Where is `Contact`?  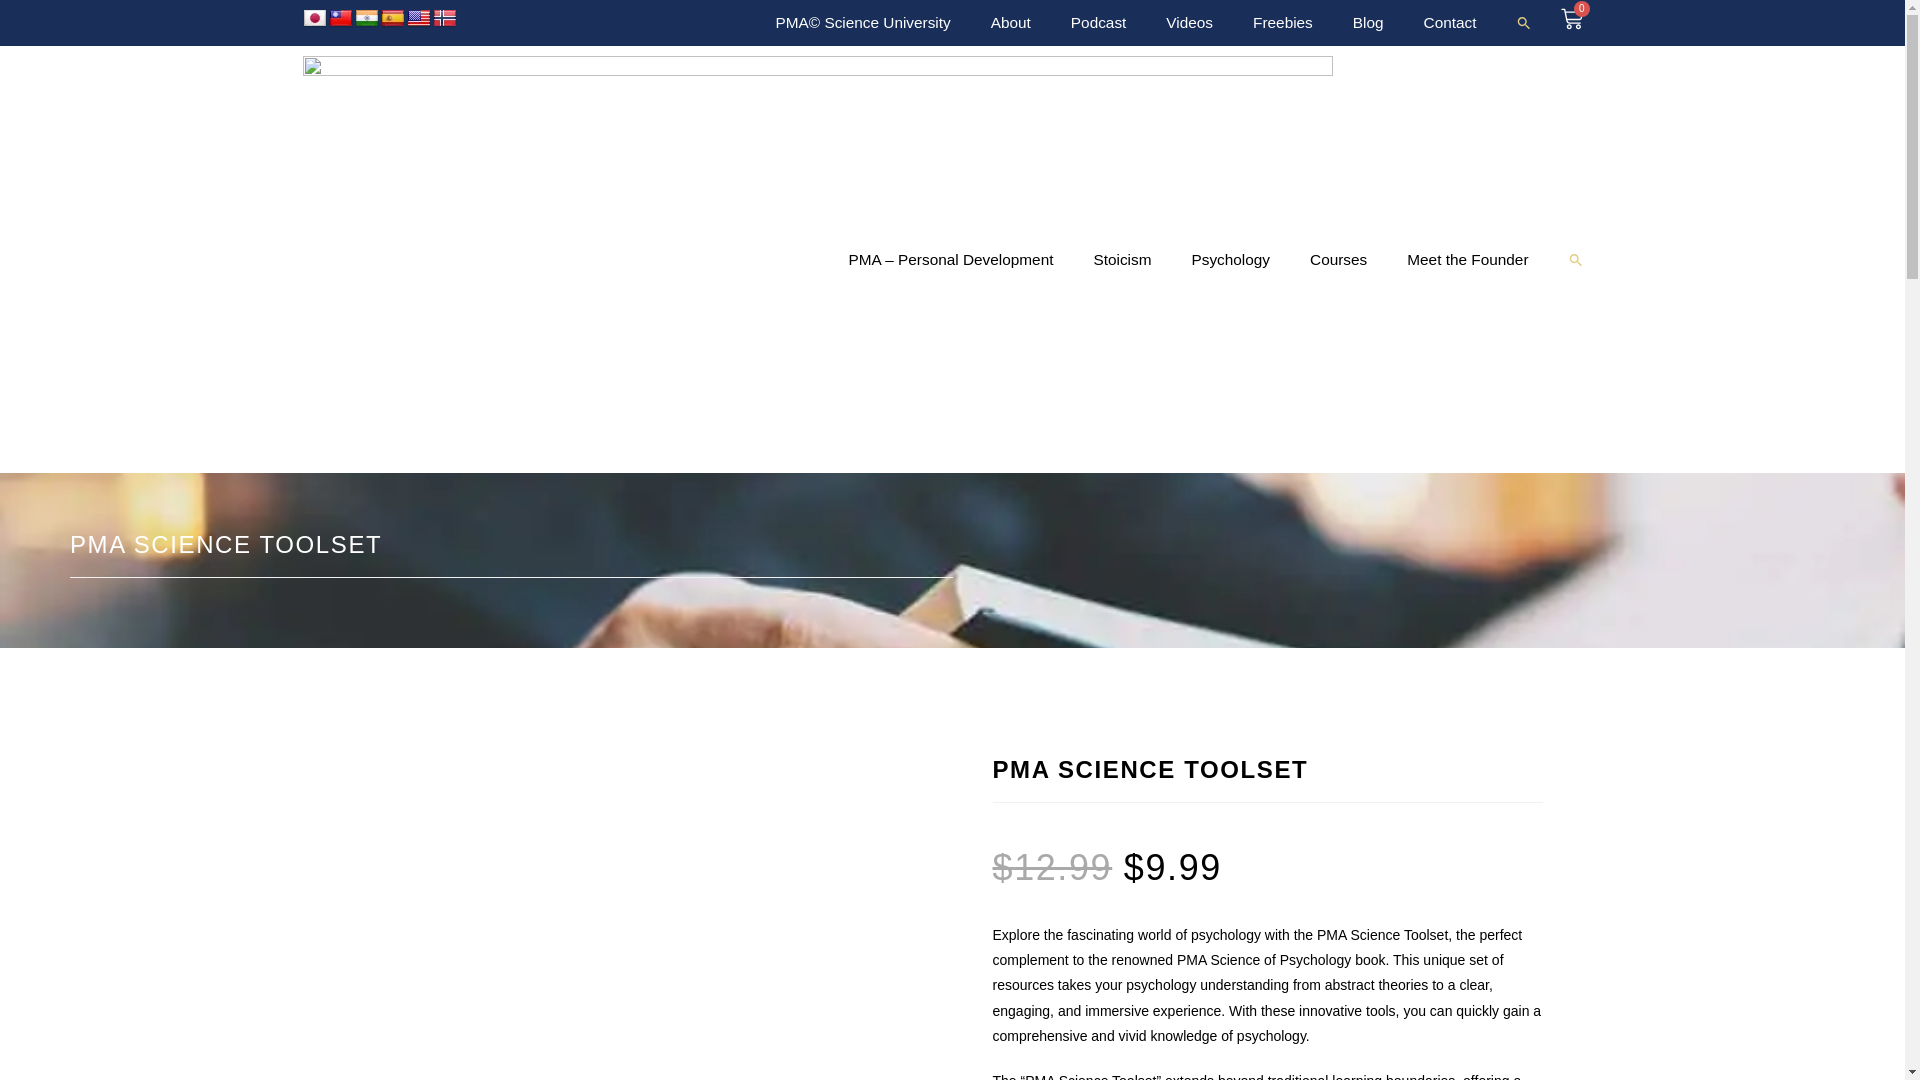 Contact is located at coordinates (1450, 23).